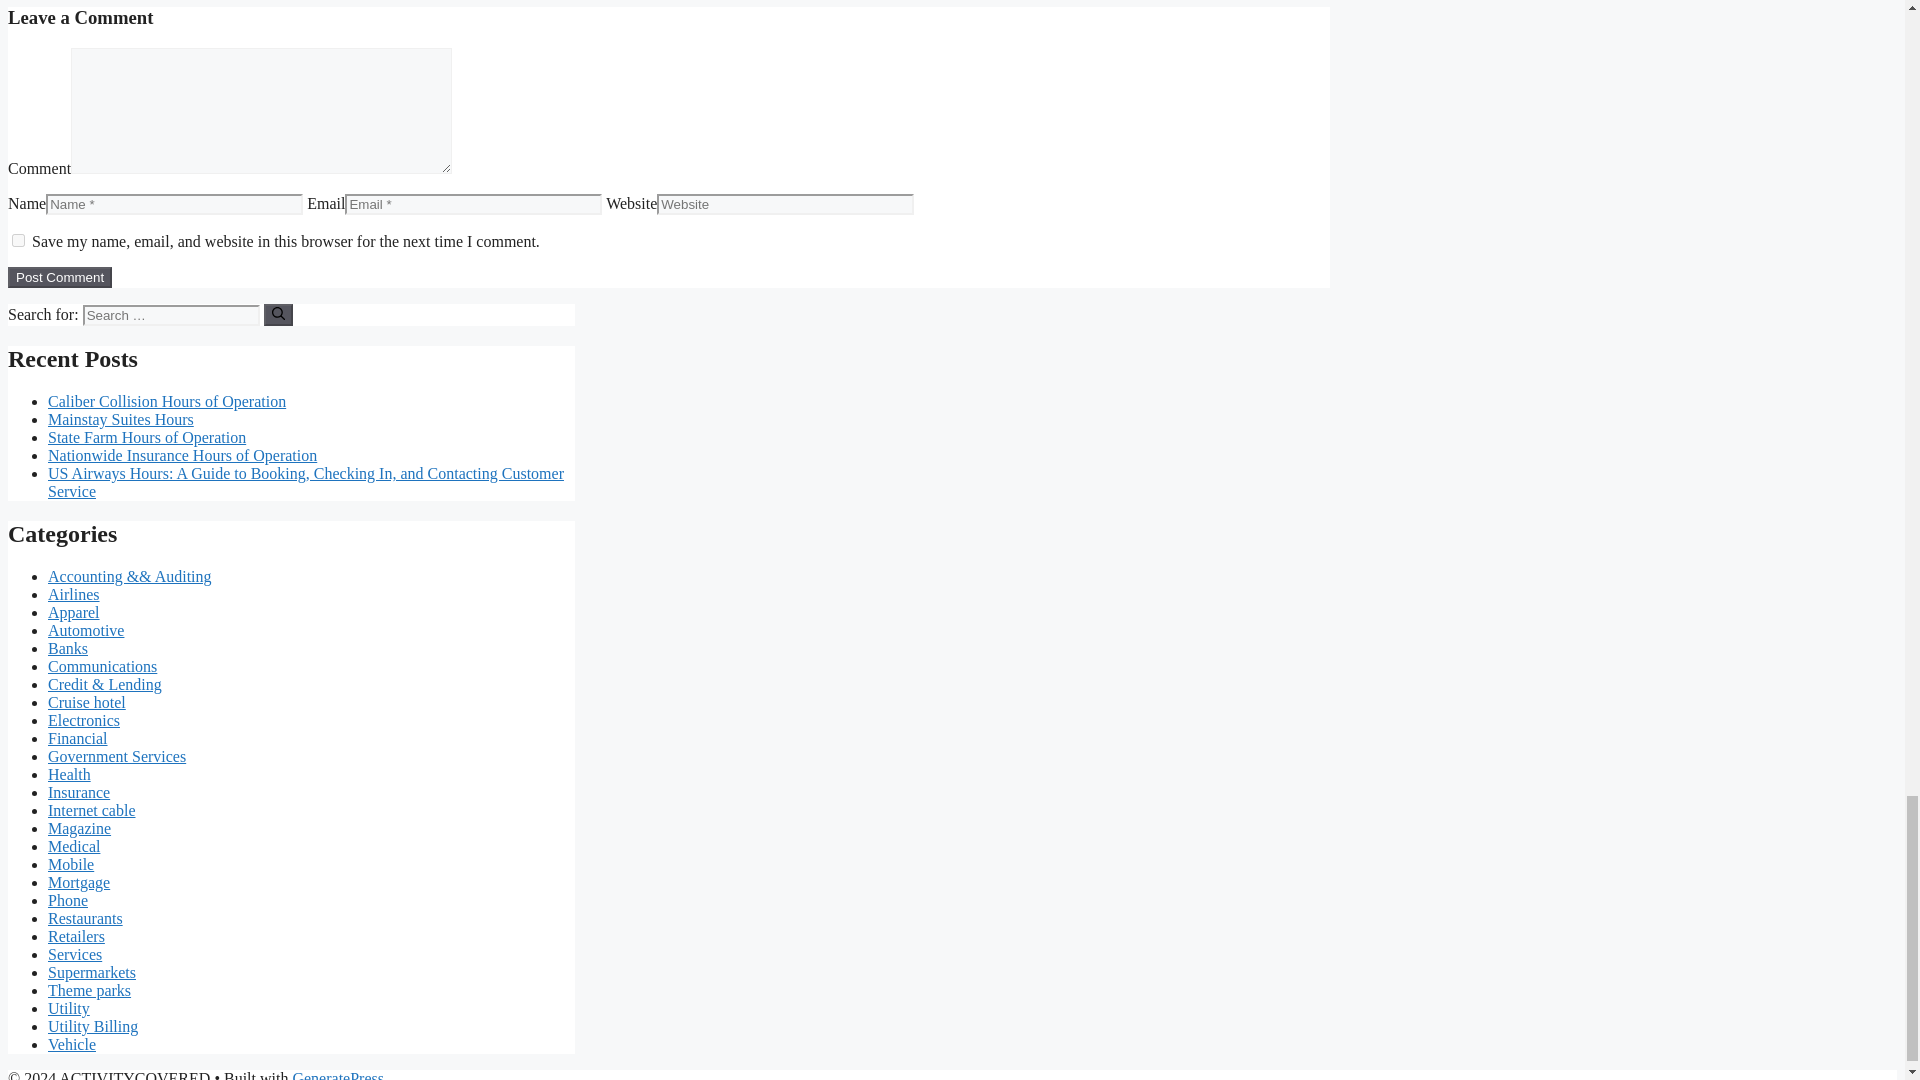 This screenshot has width=1920, height=1080. I want to click on Financial, so click(78, 738).